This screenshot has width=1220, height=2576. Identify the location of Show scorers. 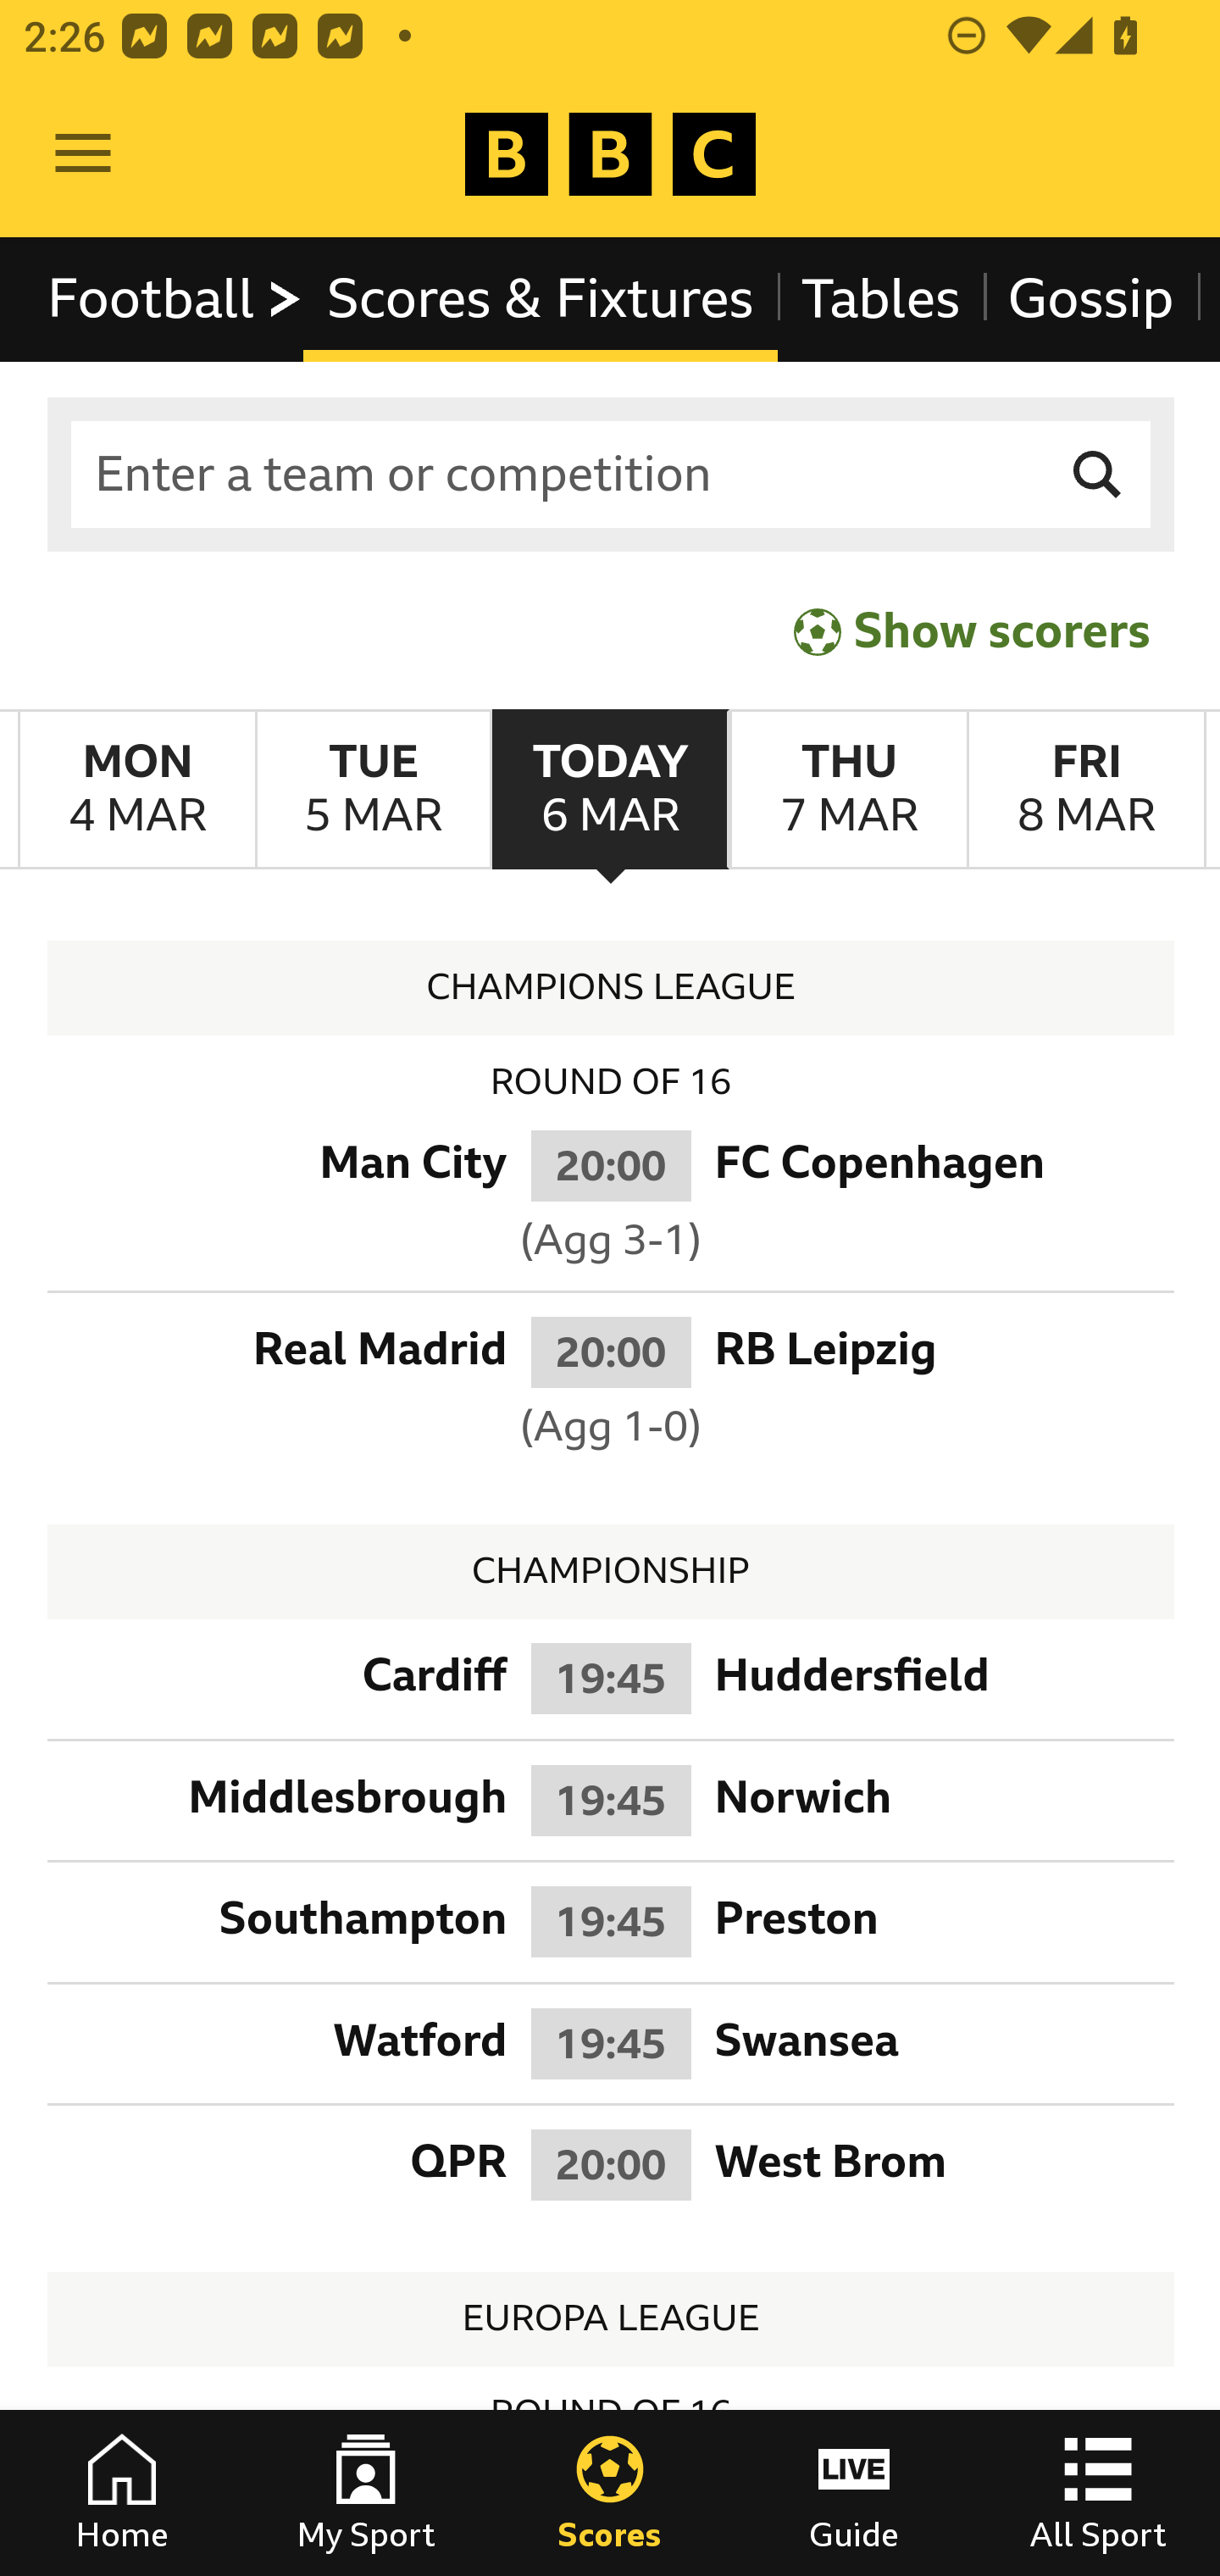
(972, 630).